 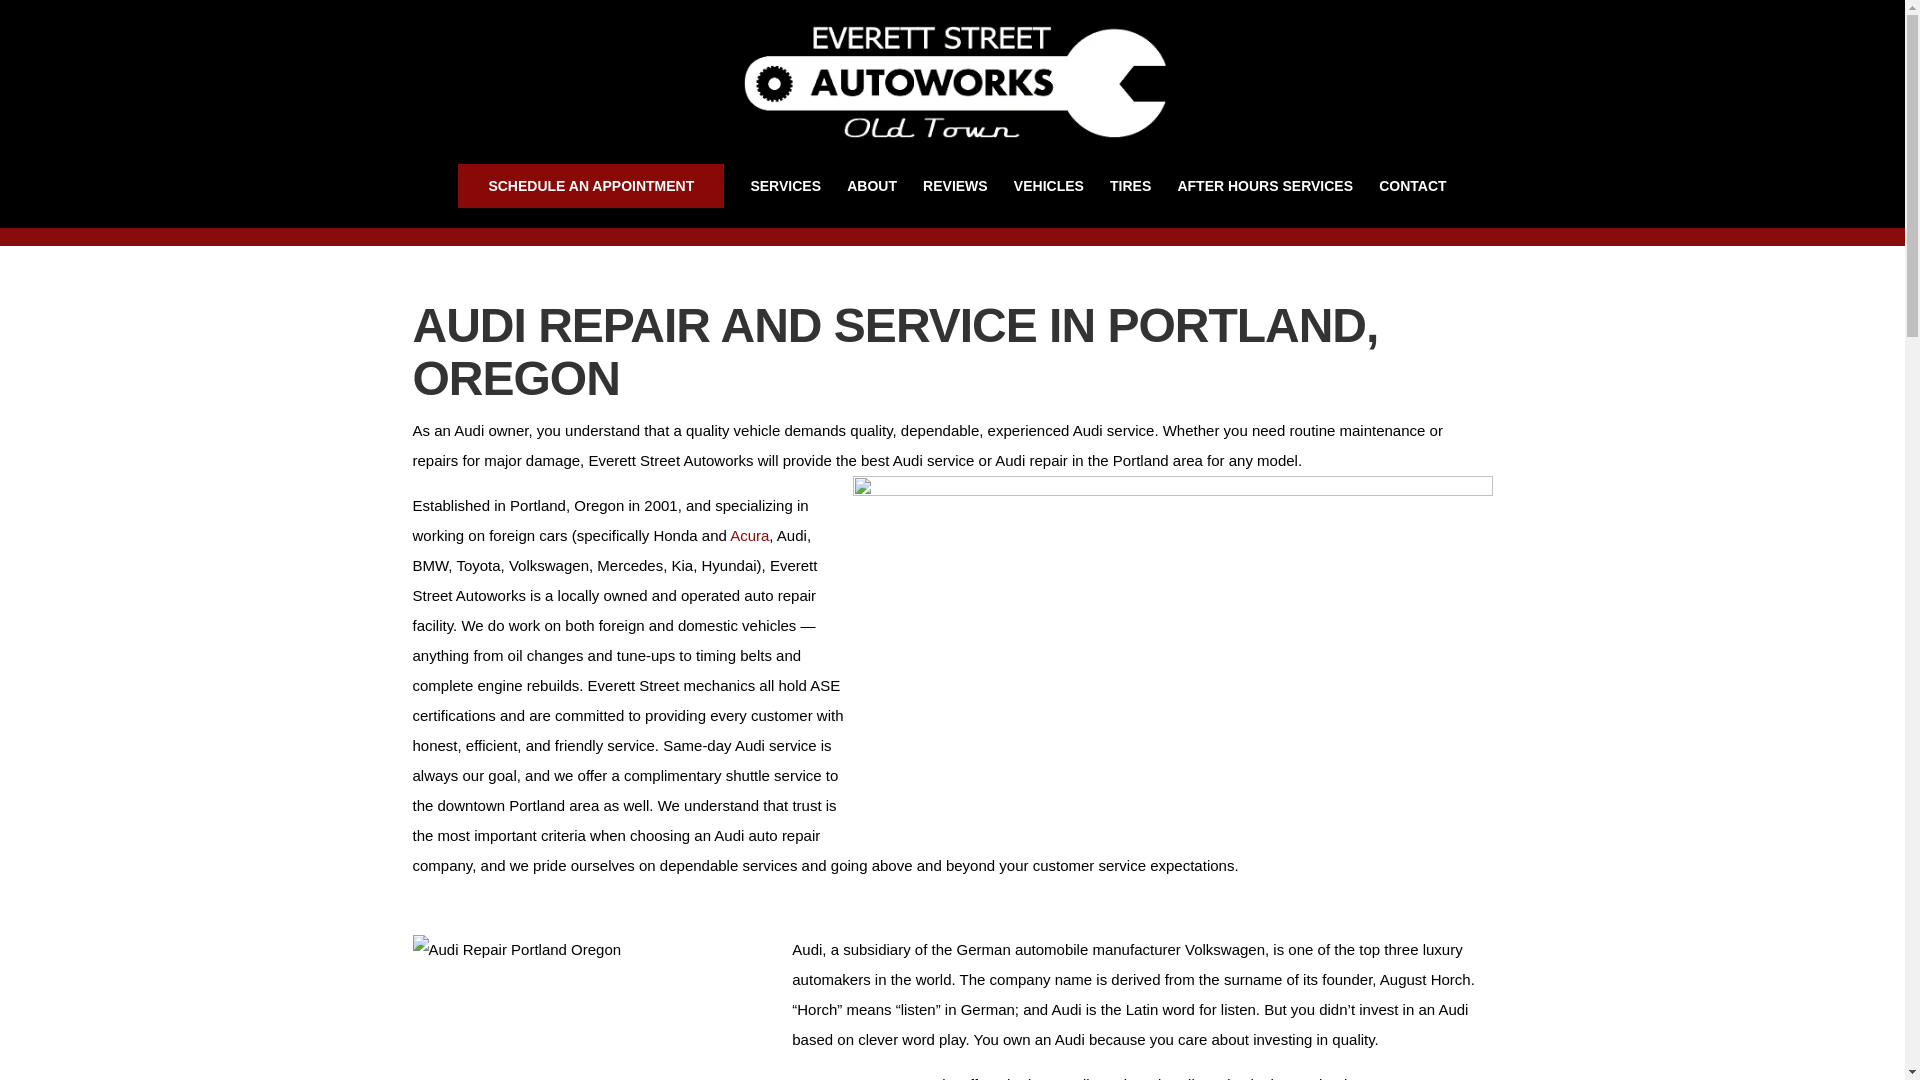 I want to click on AFTER HOURS SERVICES, so click(x=1264, y=200).